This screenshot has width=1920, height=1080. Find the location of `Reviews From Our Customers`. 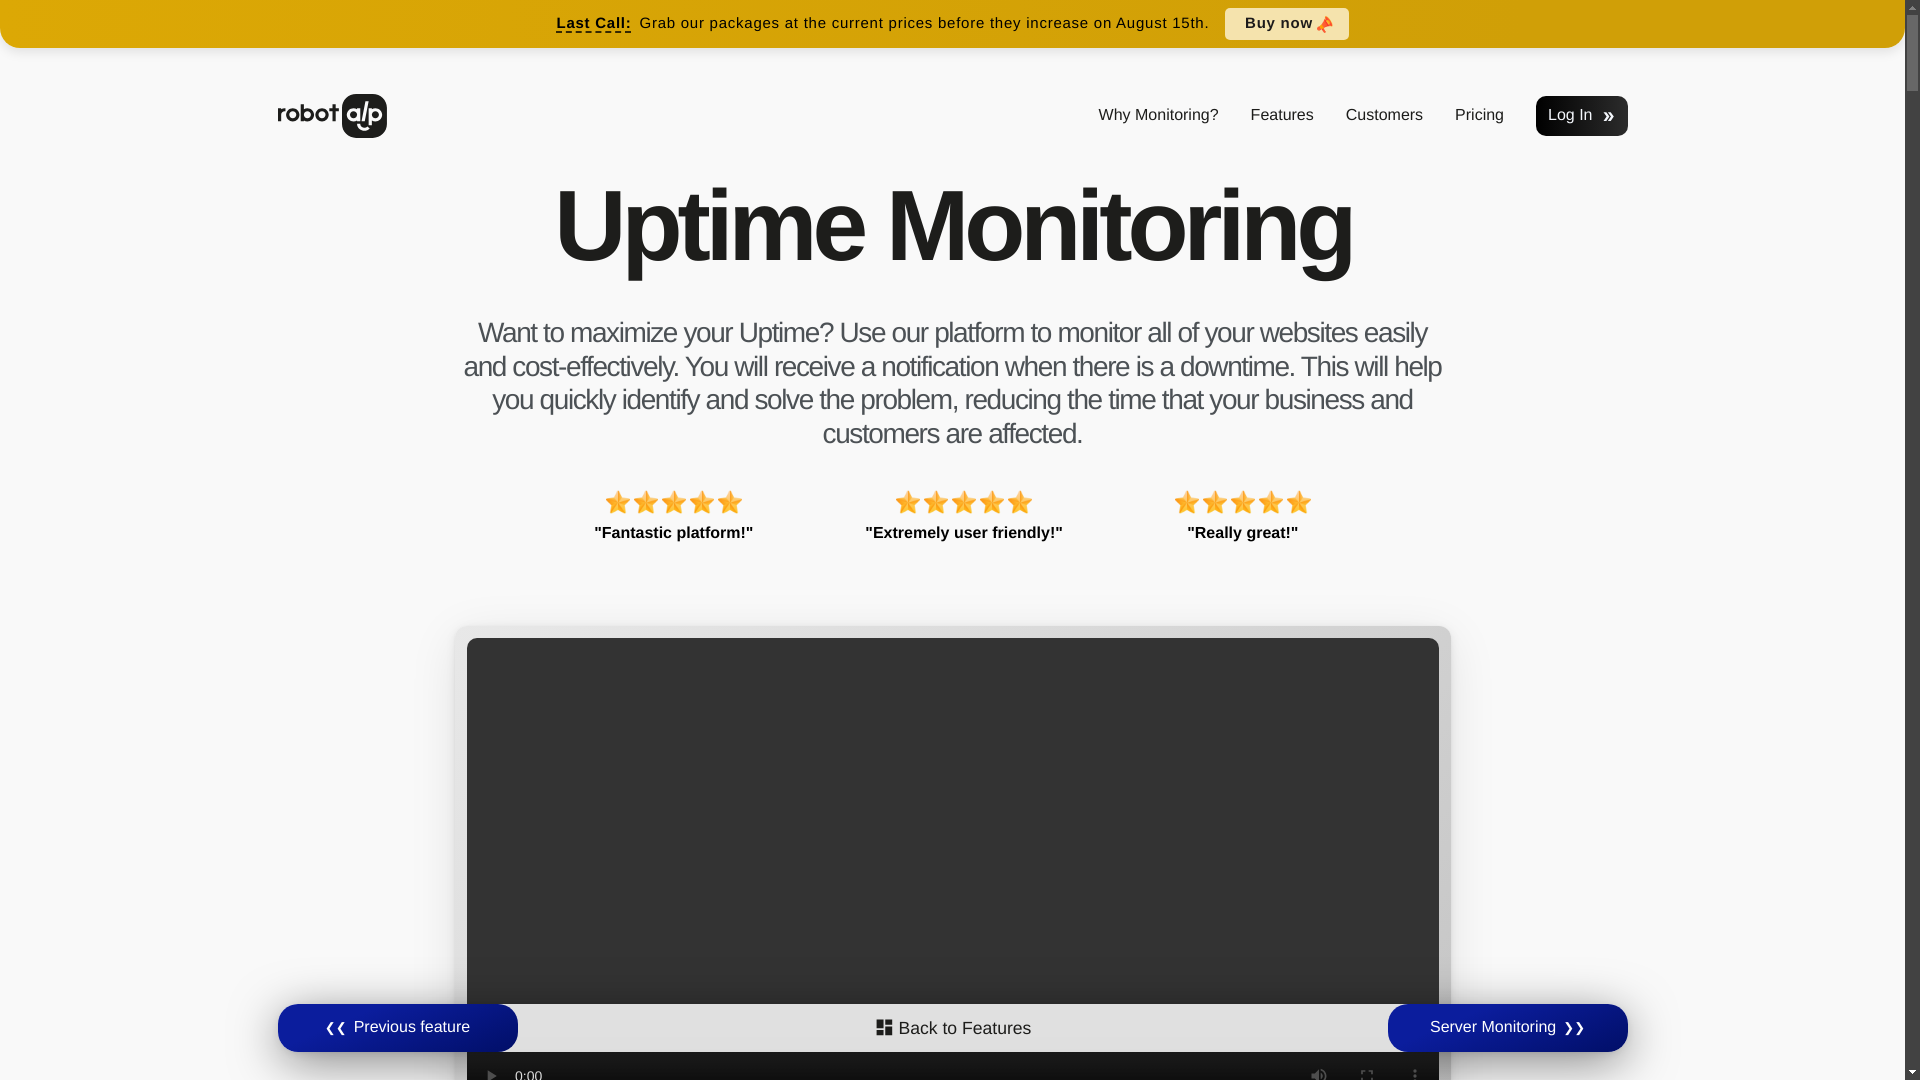

Reviews From Our Customers is located at coordinates (1384, 116).